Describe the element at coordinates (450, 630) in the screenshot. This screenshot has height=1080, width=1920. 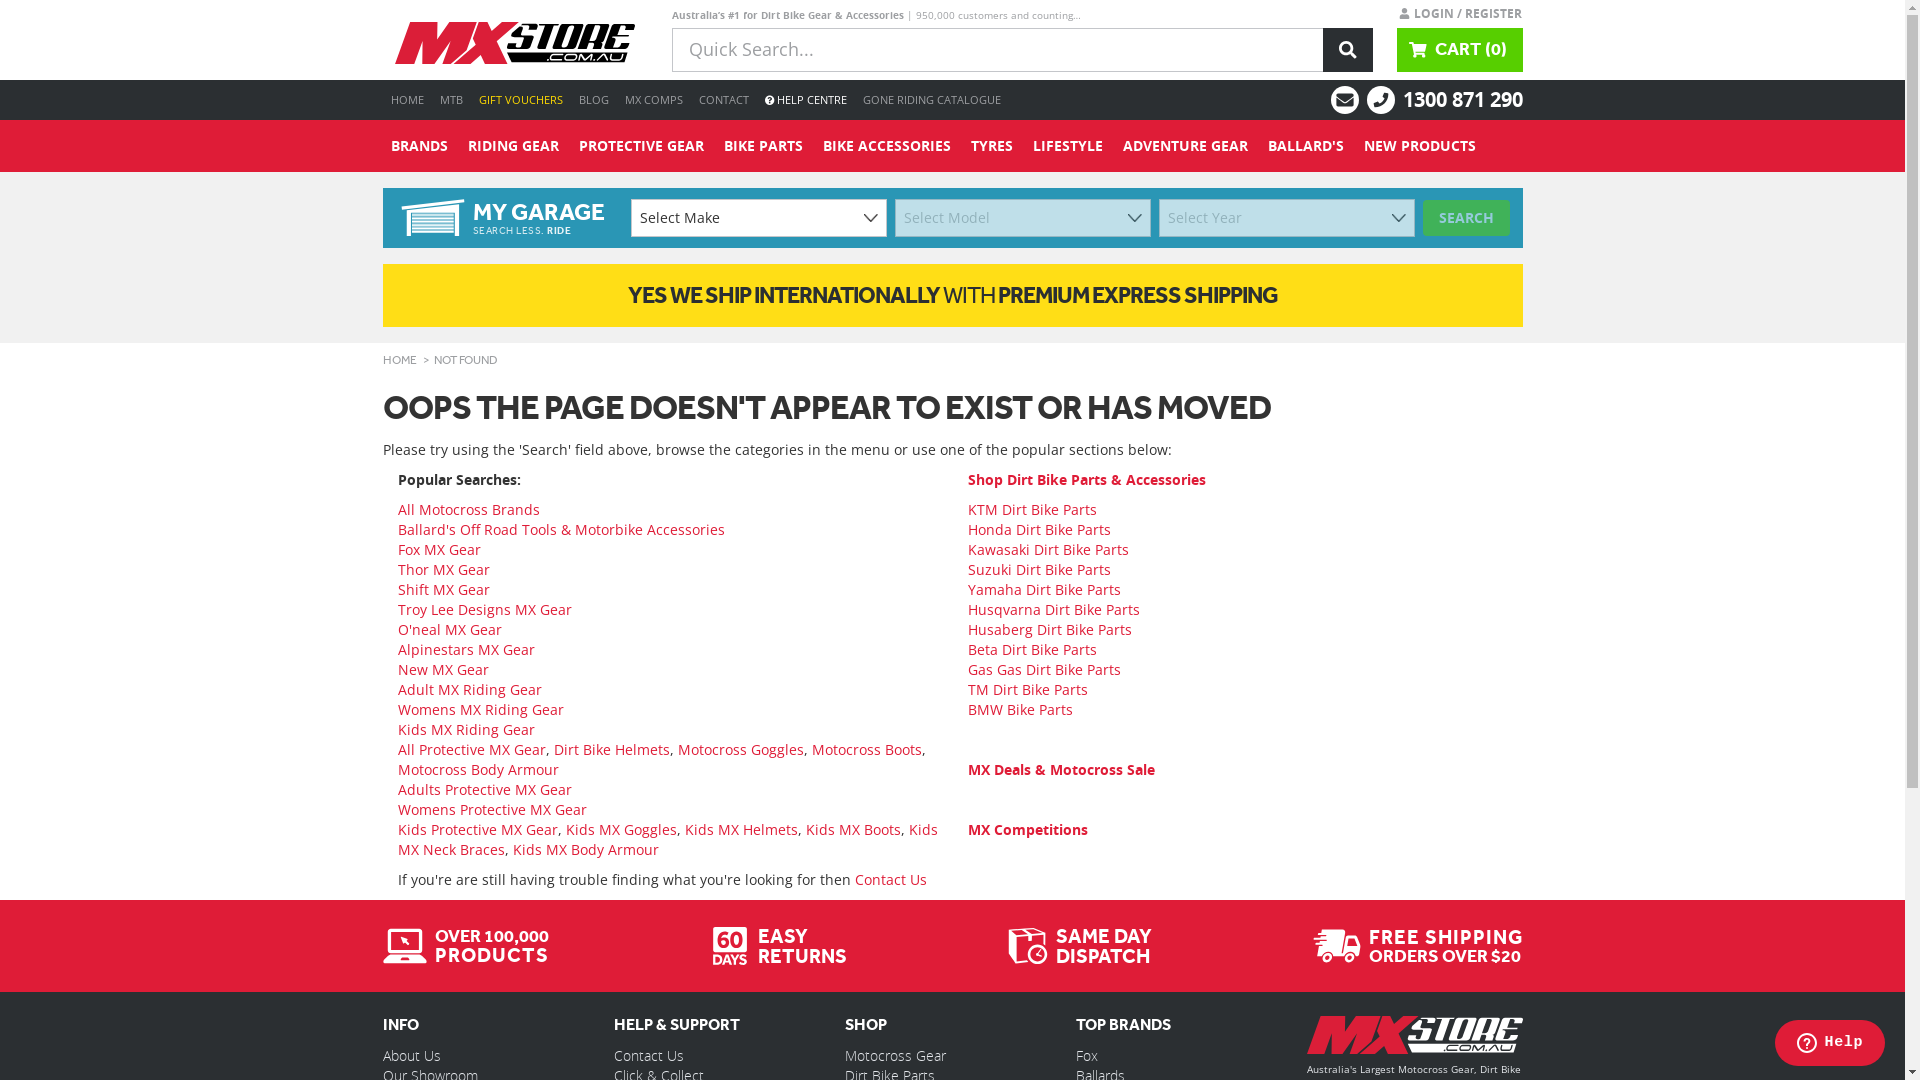
I see `O'neal MX Gear` at that location.